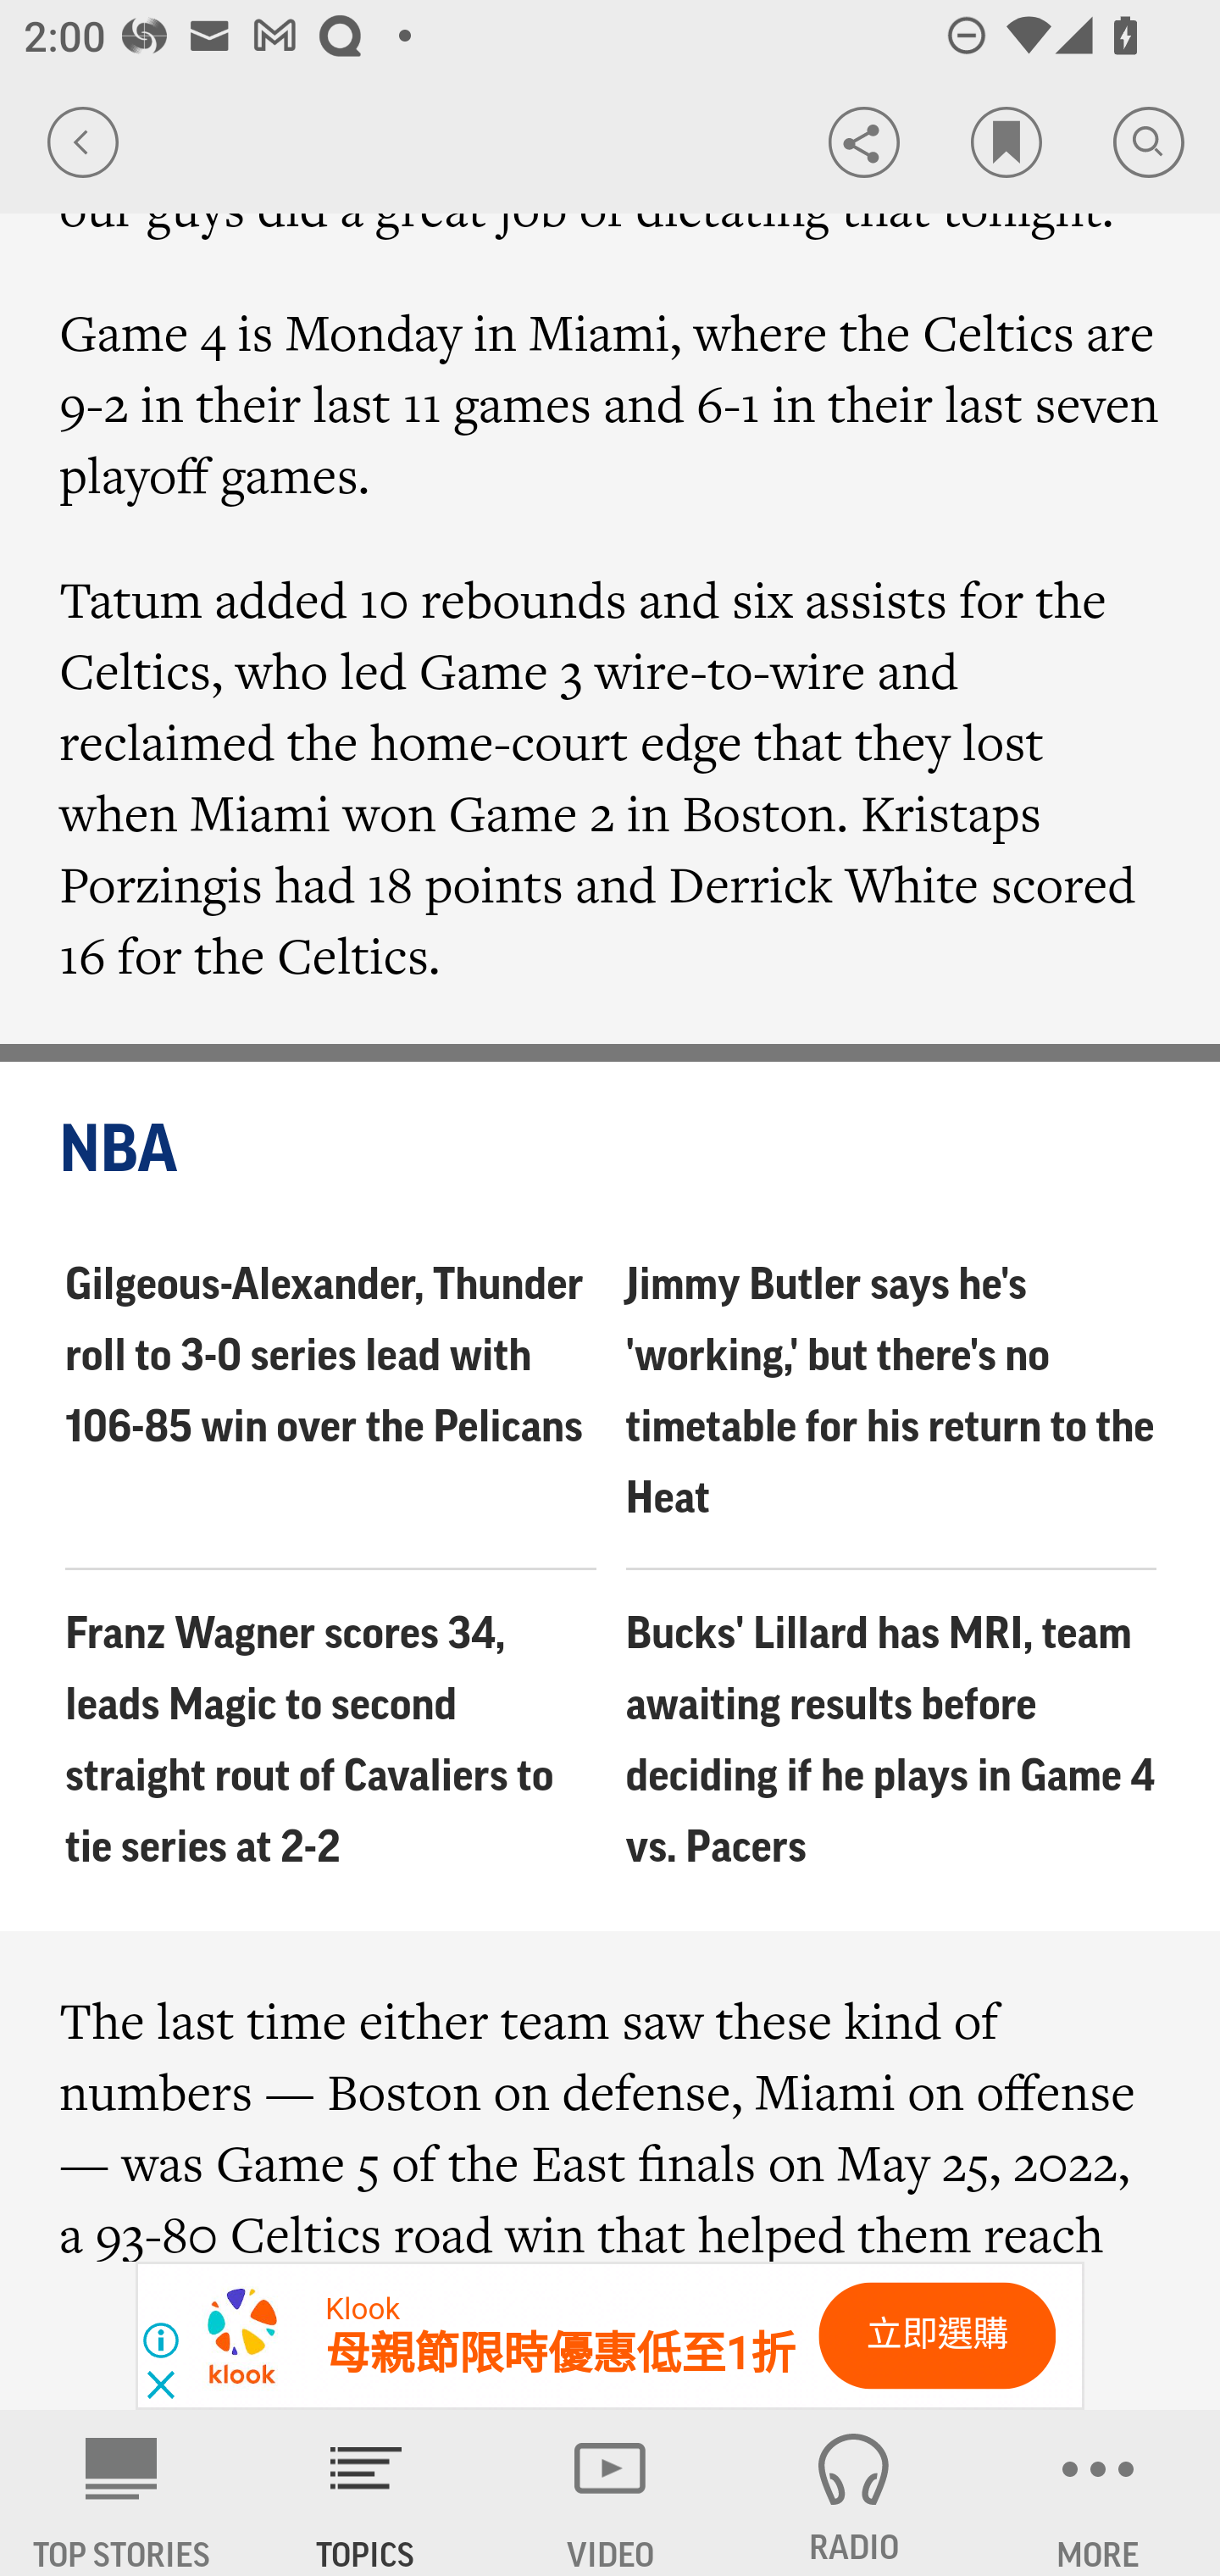 Image resolution: width=1220 pixels, height=2576 pixels. I want to click on TOPICS, so click(366, 2493).